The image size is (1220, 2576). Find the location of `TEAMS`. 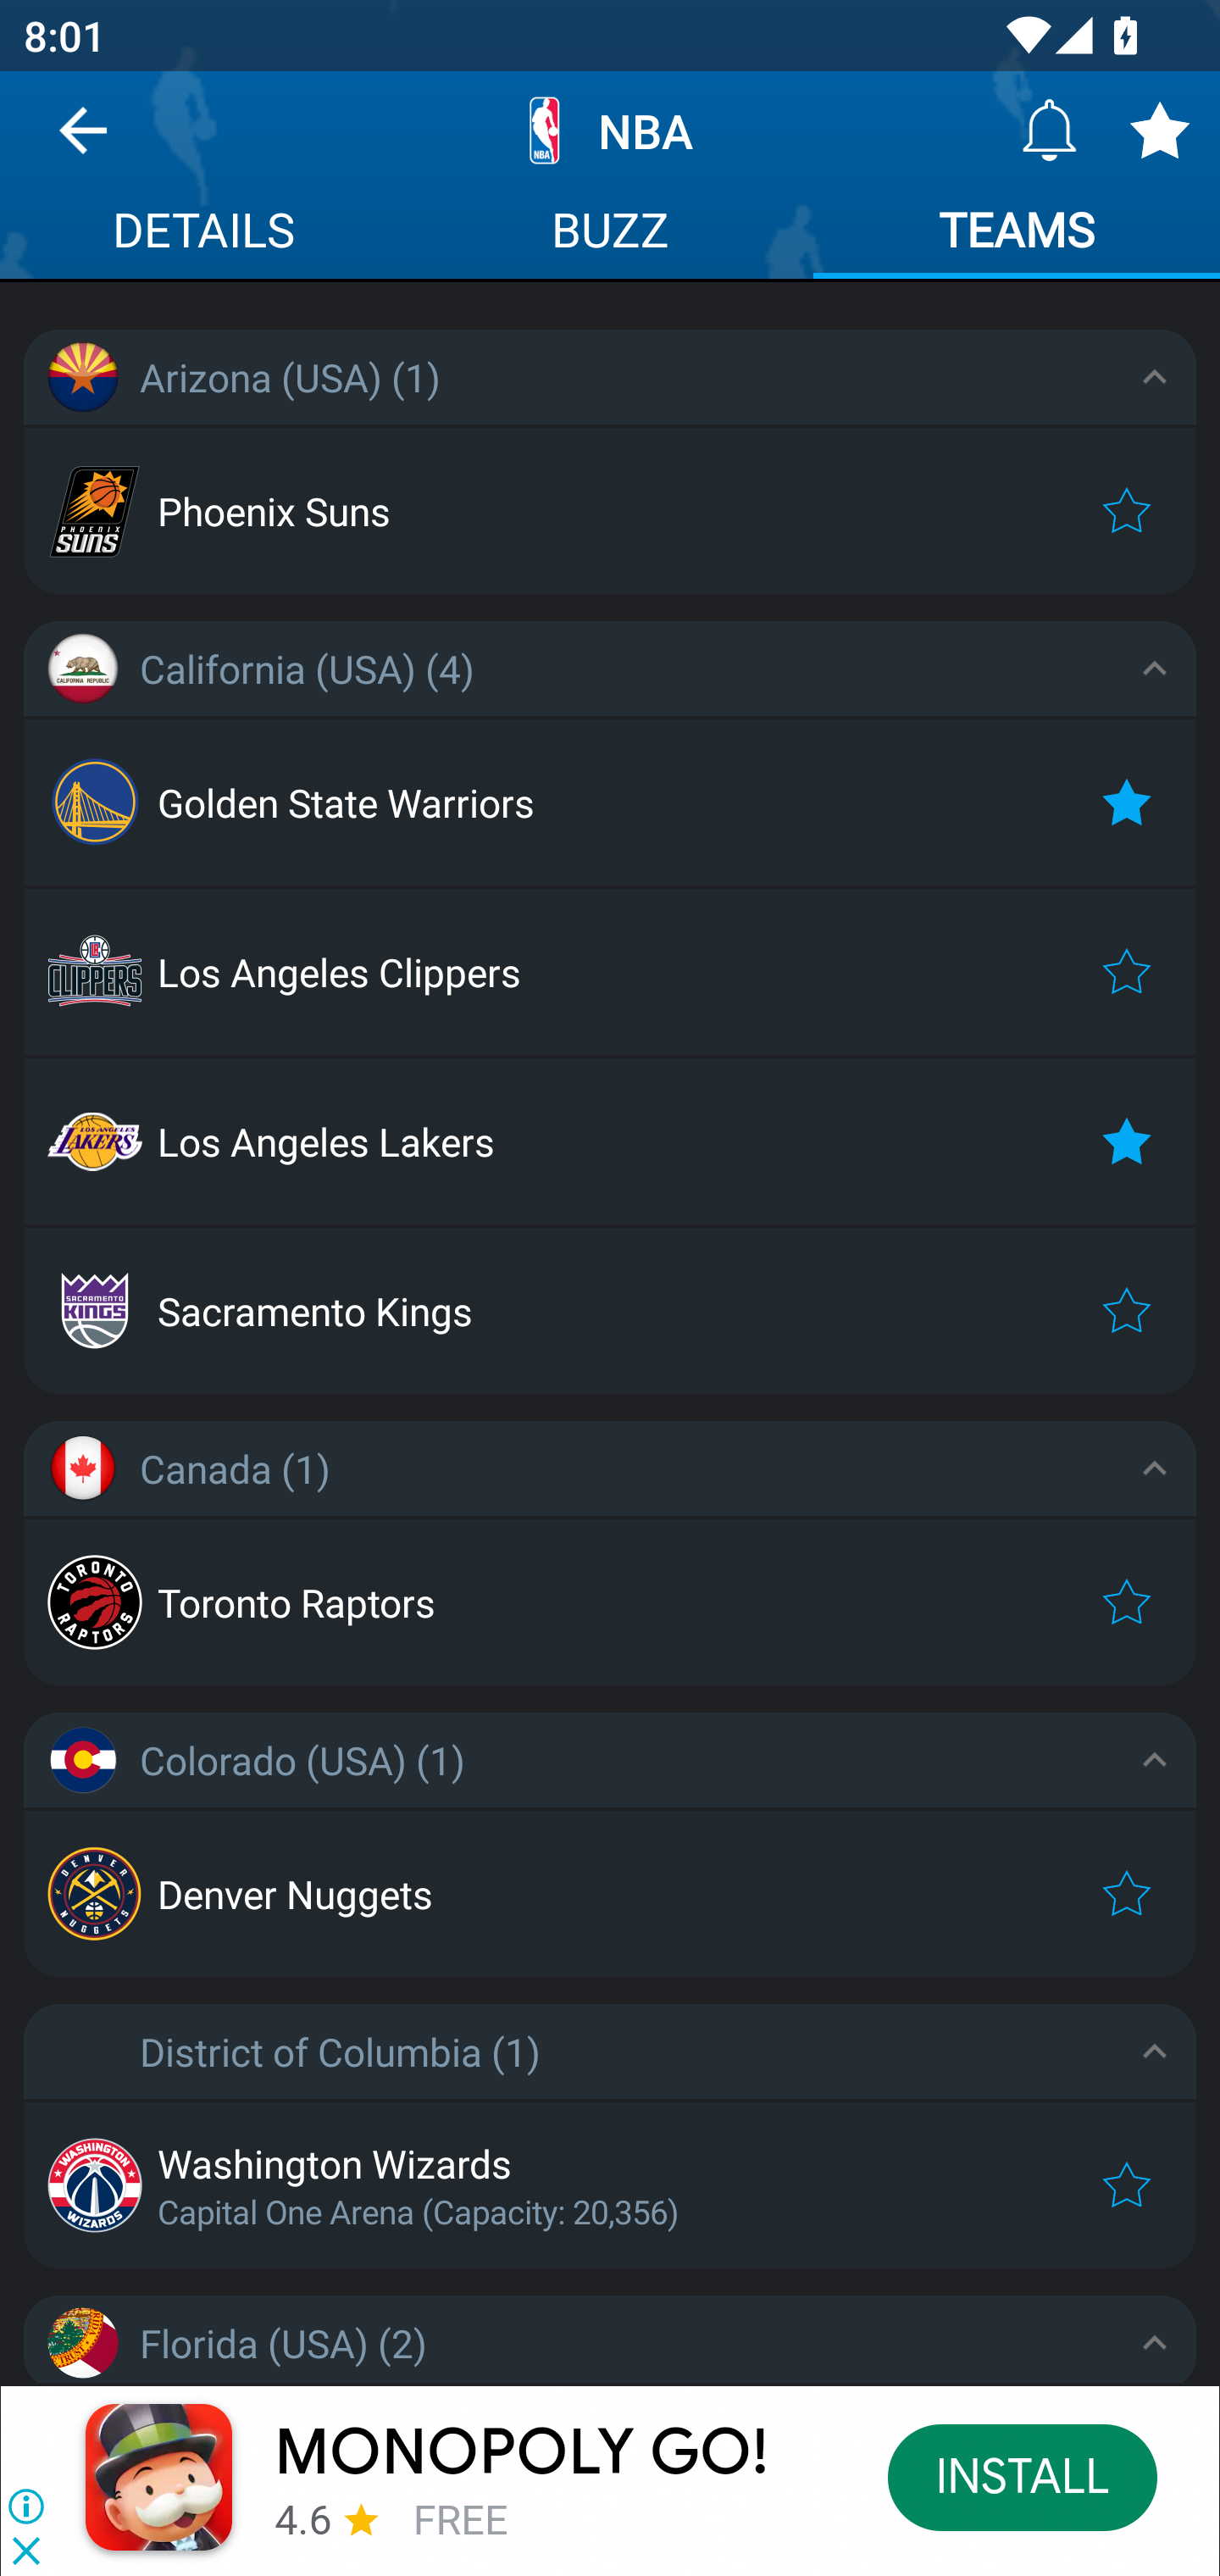

TEAMS is located at coordinates (1017, 234).